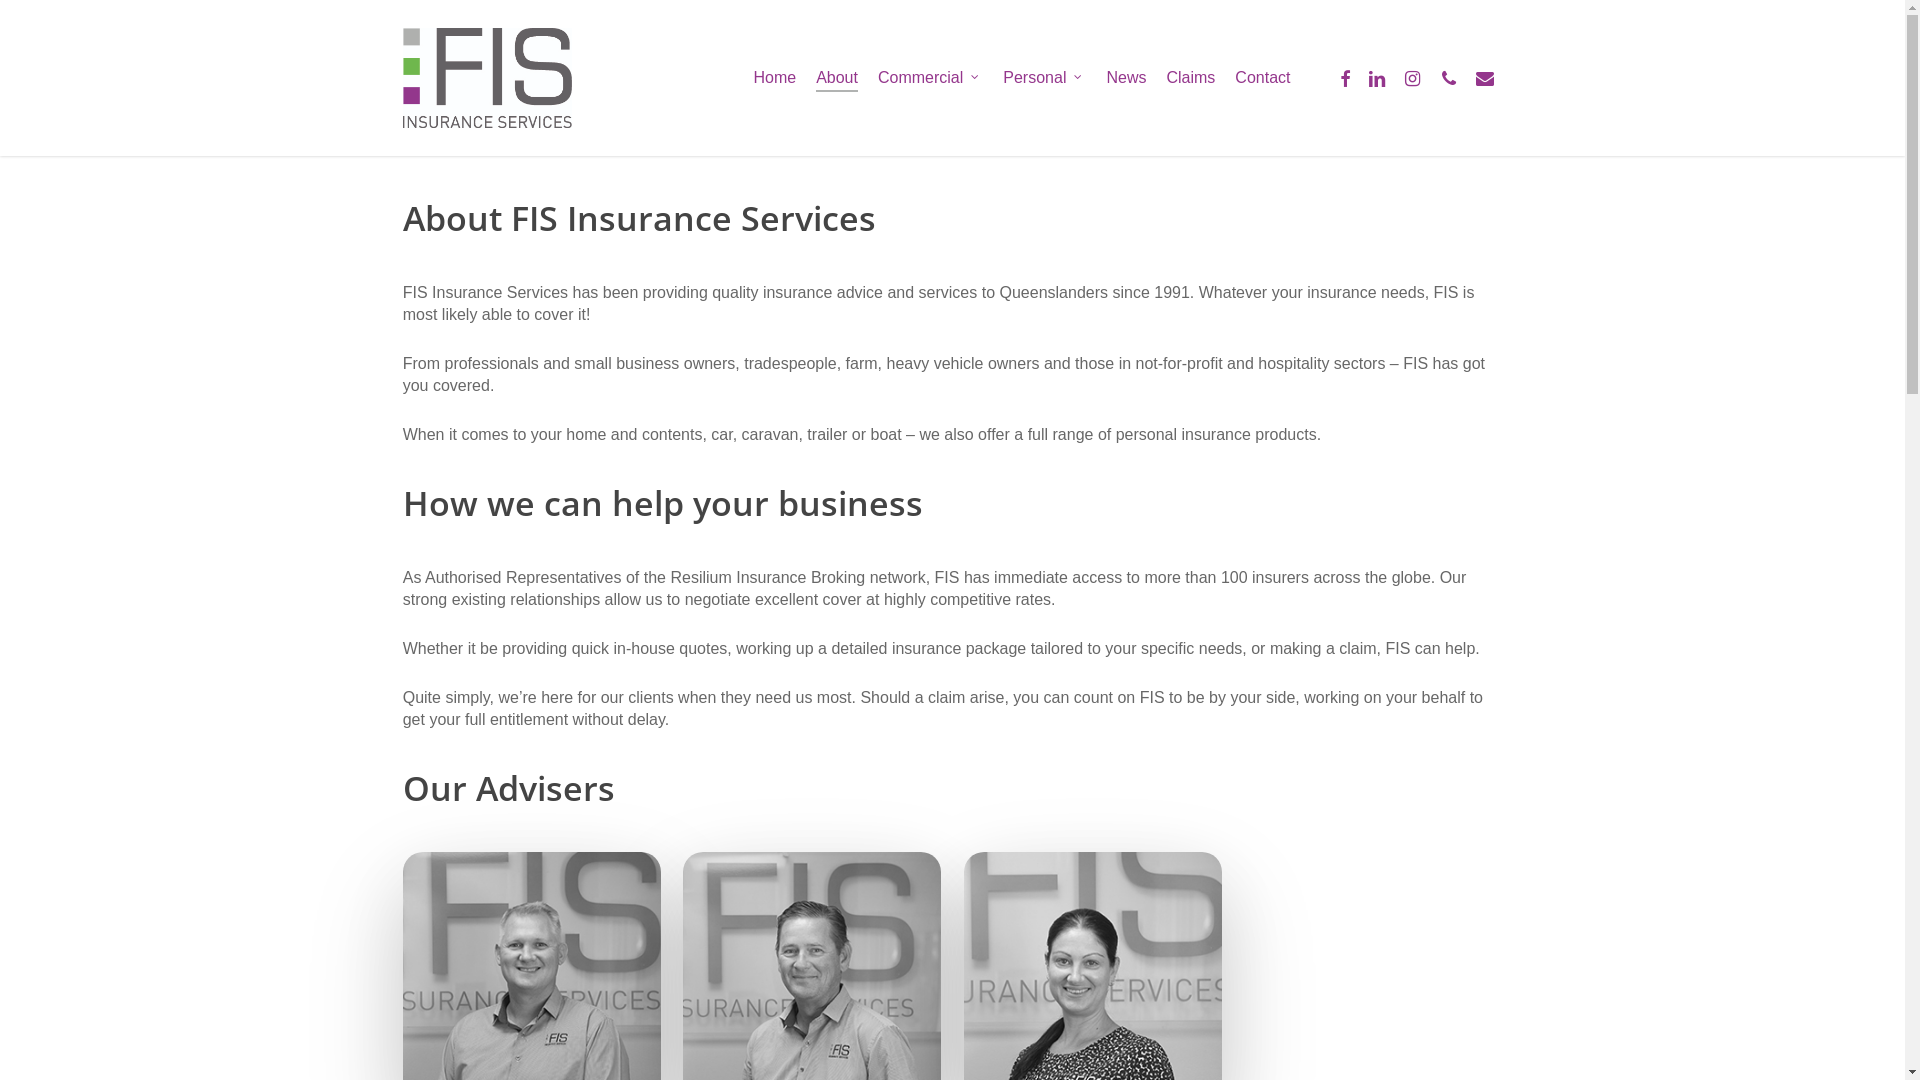  What do you see at coordinates (774, 78) in the screenshot?
I see `Home` at bounding box center [774, 78].